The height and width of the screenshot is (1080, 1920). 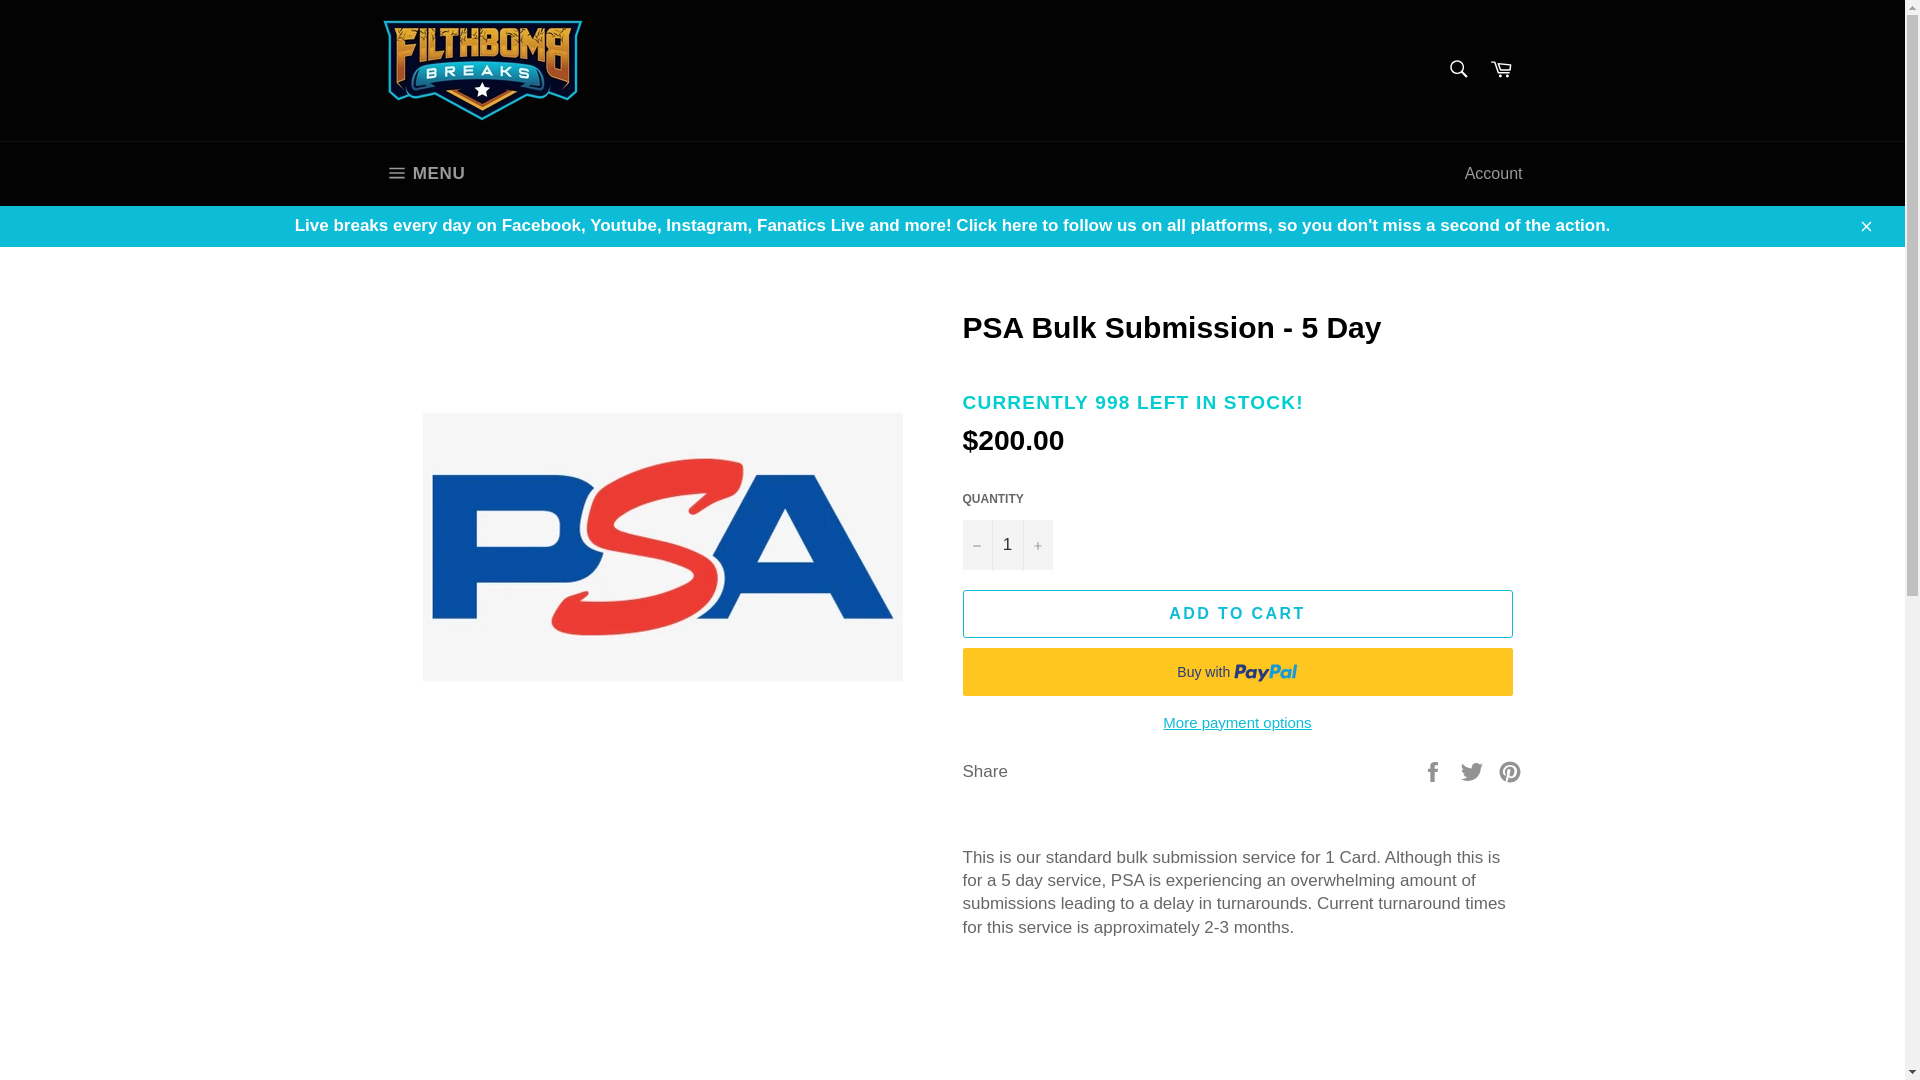 I want to click on Cart, so click(x=1474, y=770).